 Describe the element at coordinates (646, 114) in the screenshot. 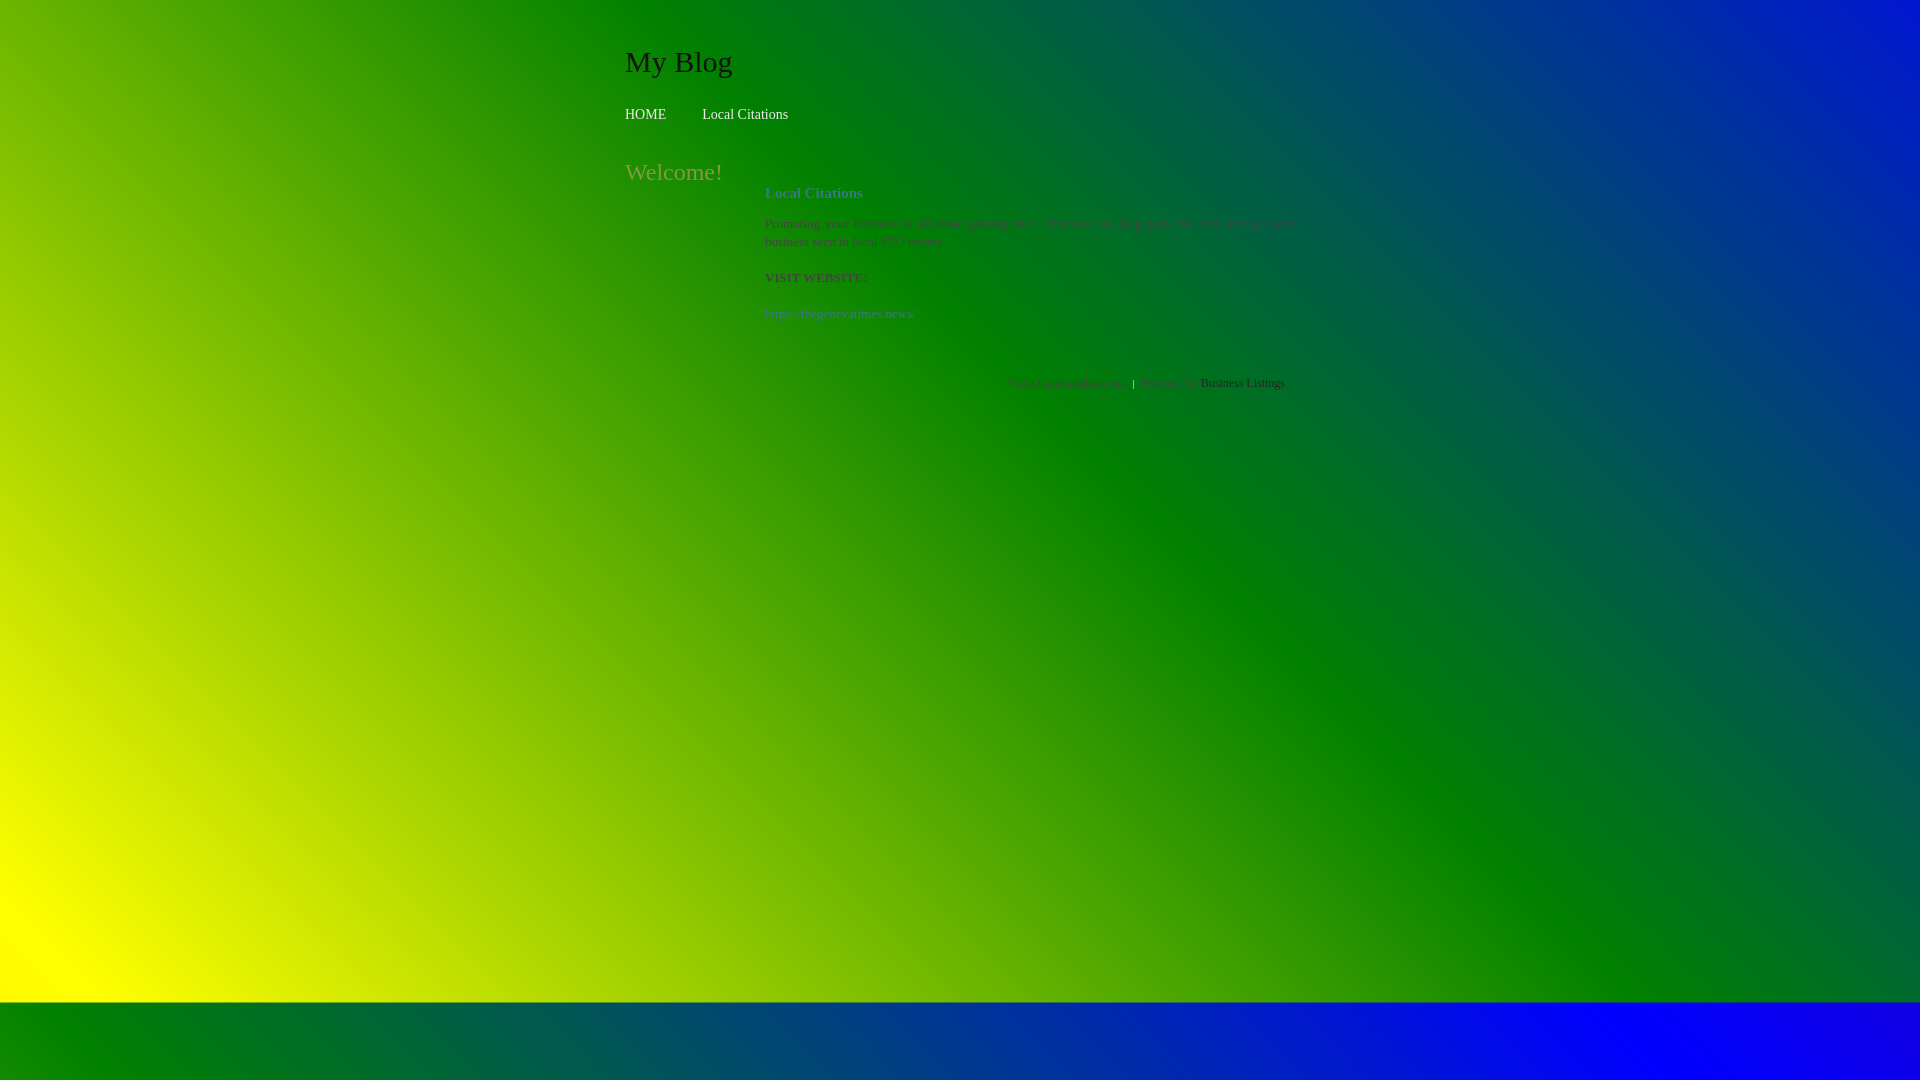

I see `HOME` at that location.